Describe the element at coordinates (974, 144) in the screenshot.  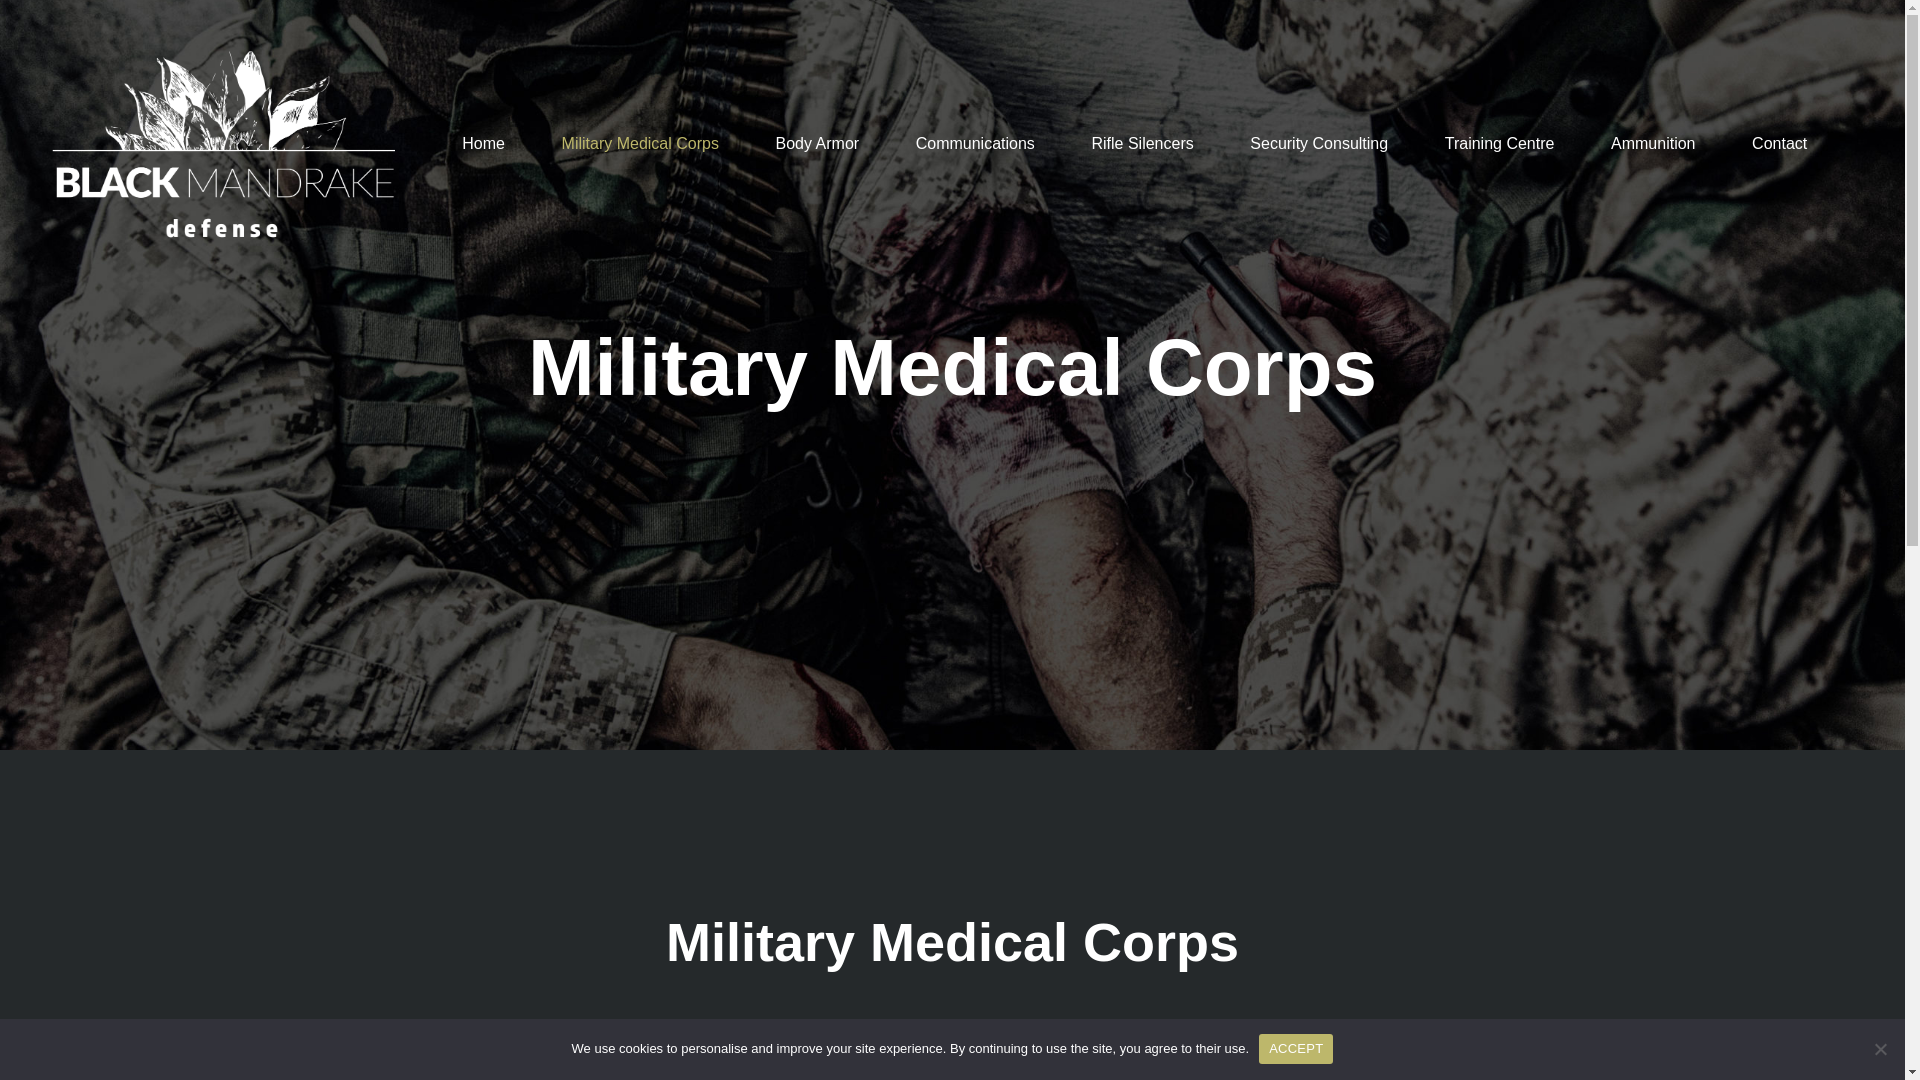
I see `Communications` at that location.